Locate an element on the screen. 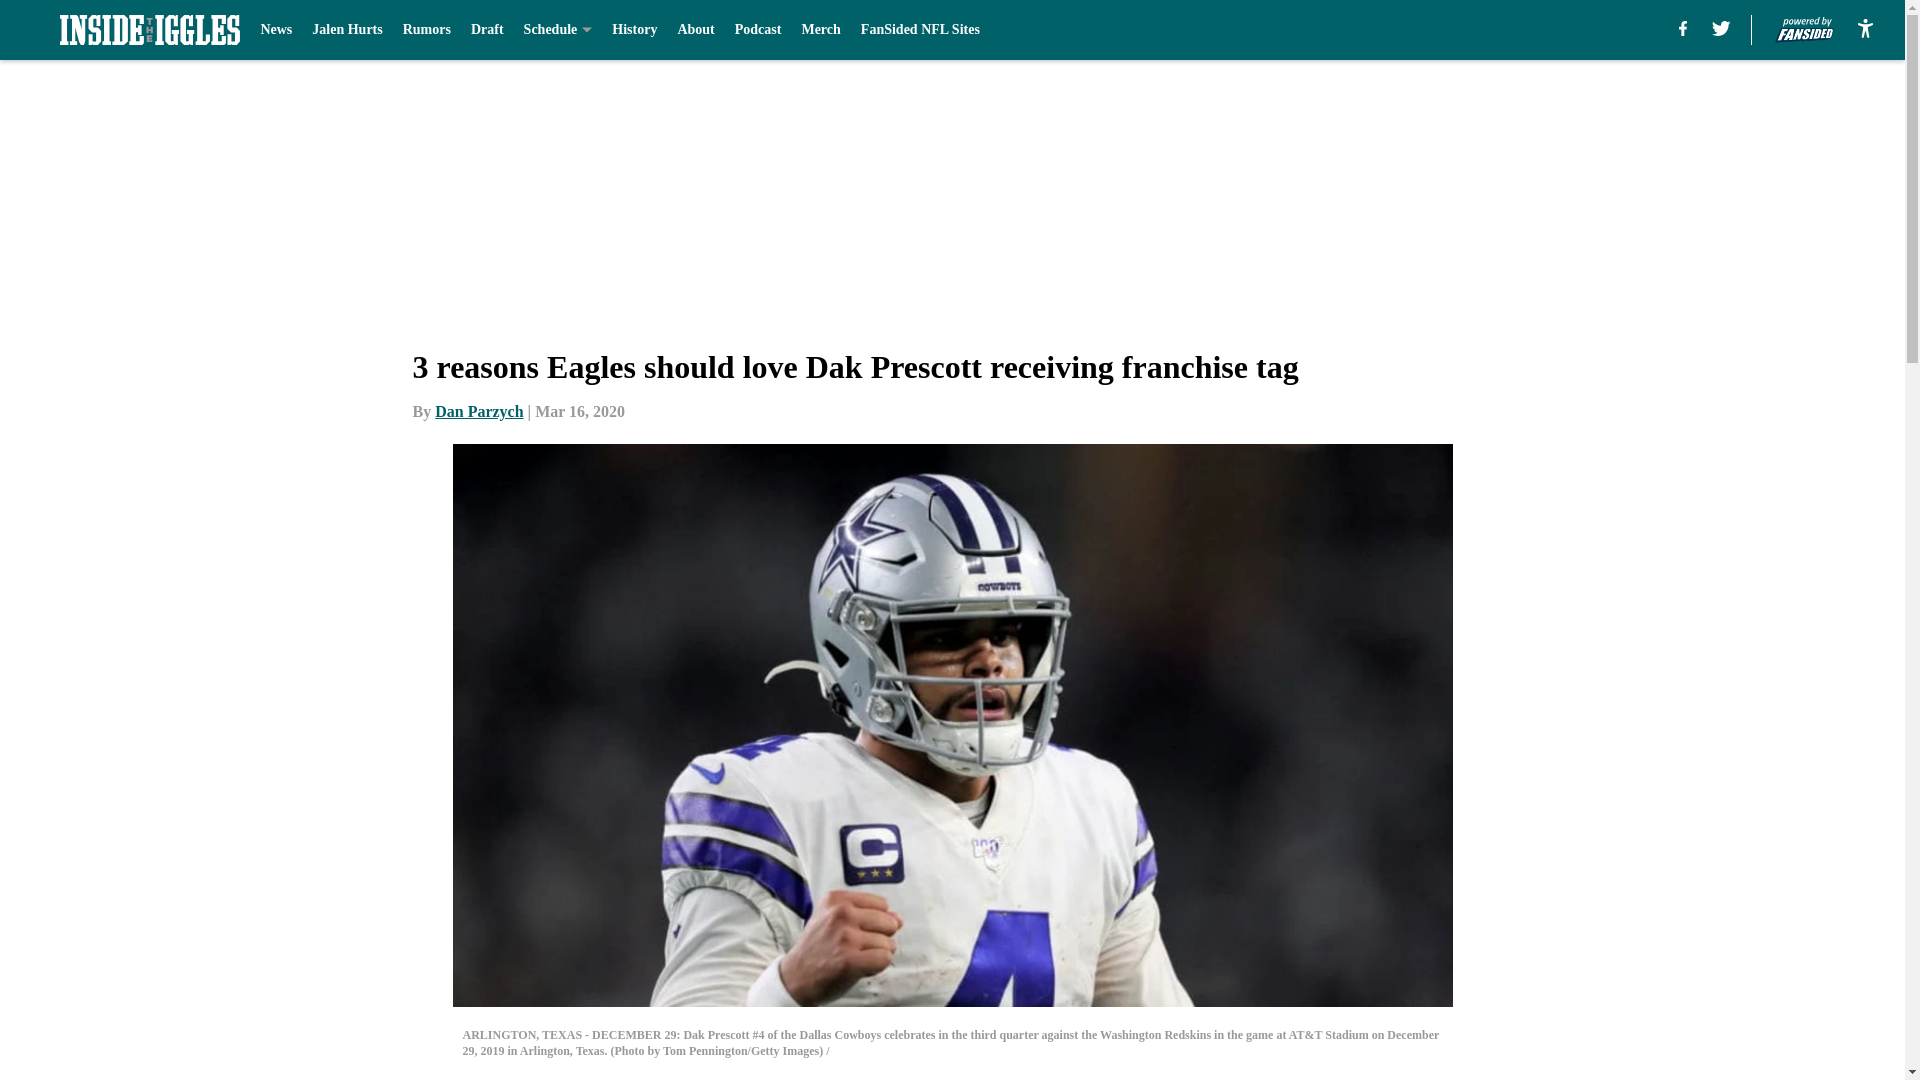 The image size is (1920, 1080). History is located at coordinates (634, 30).